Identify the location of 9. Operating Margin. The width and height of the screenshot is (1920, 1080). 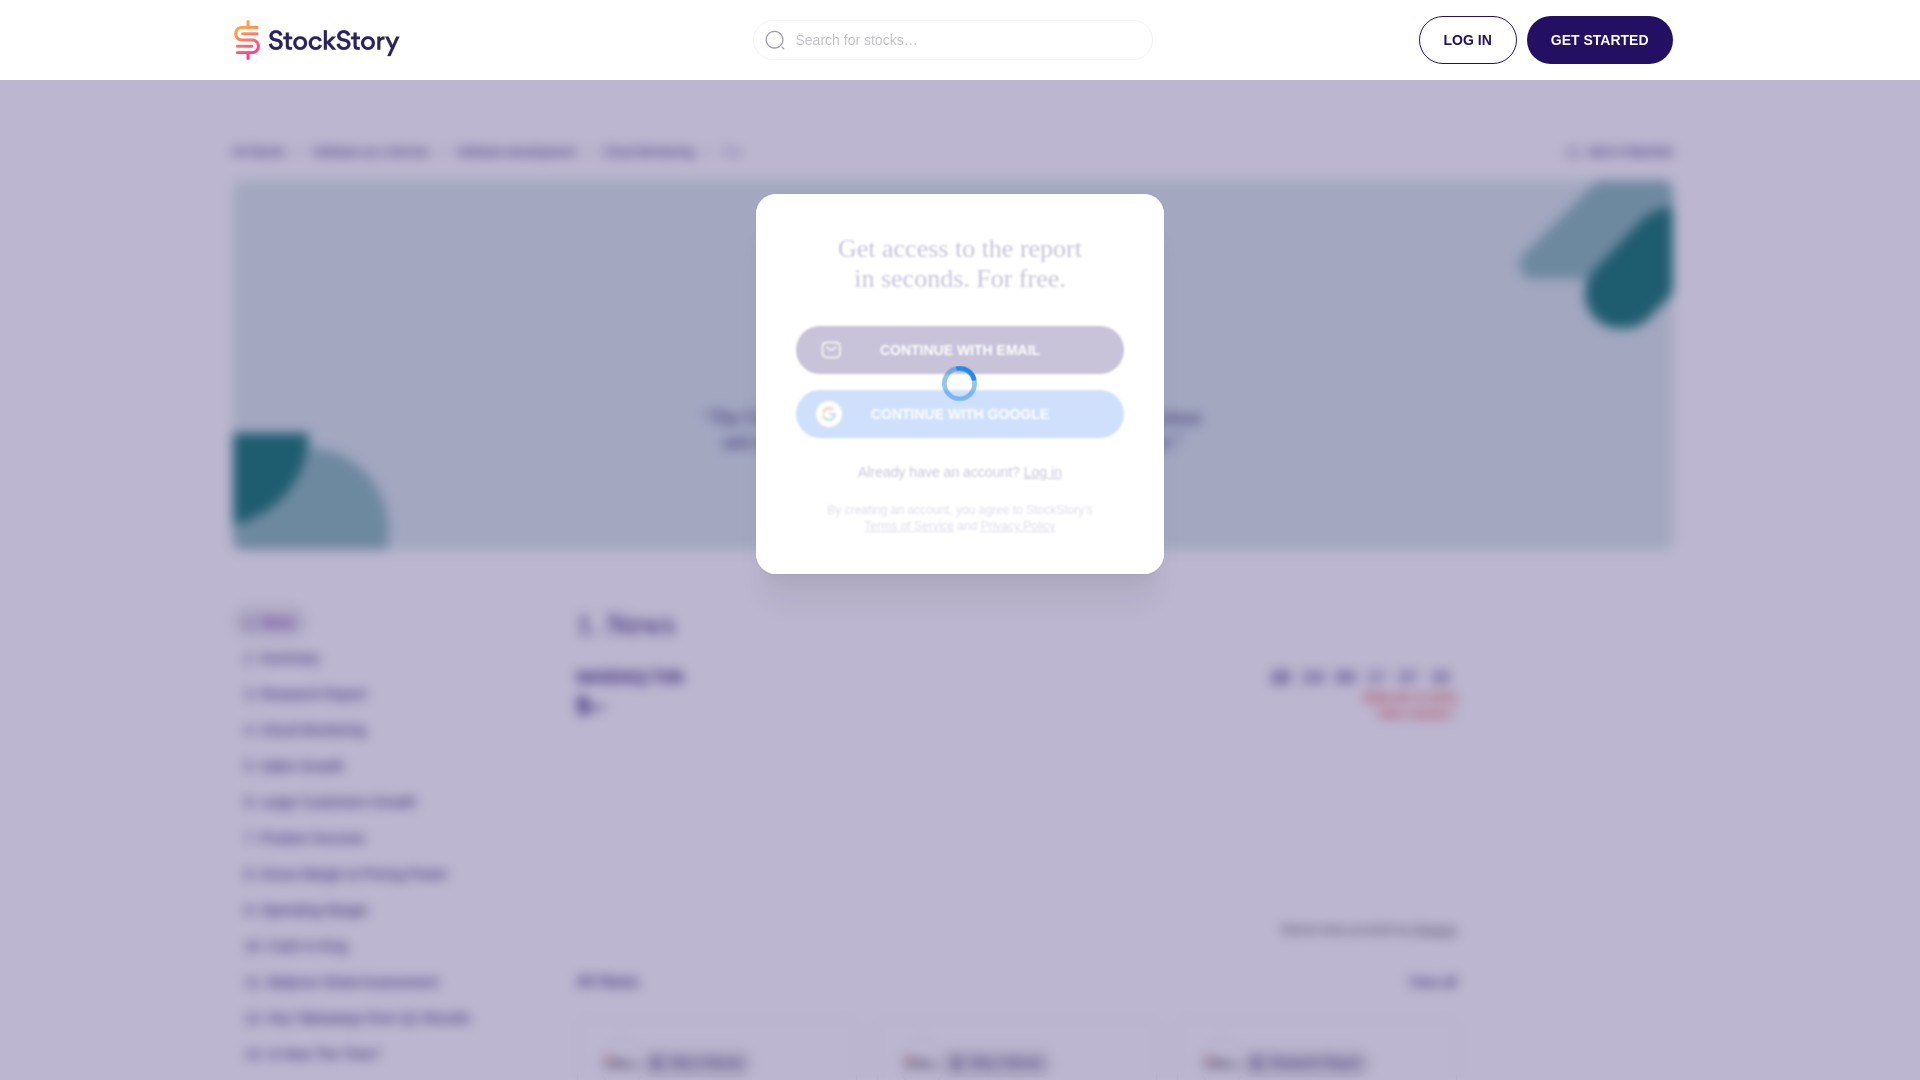
(306, 910).